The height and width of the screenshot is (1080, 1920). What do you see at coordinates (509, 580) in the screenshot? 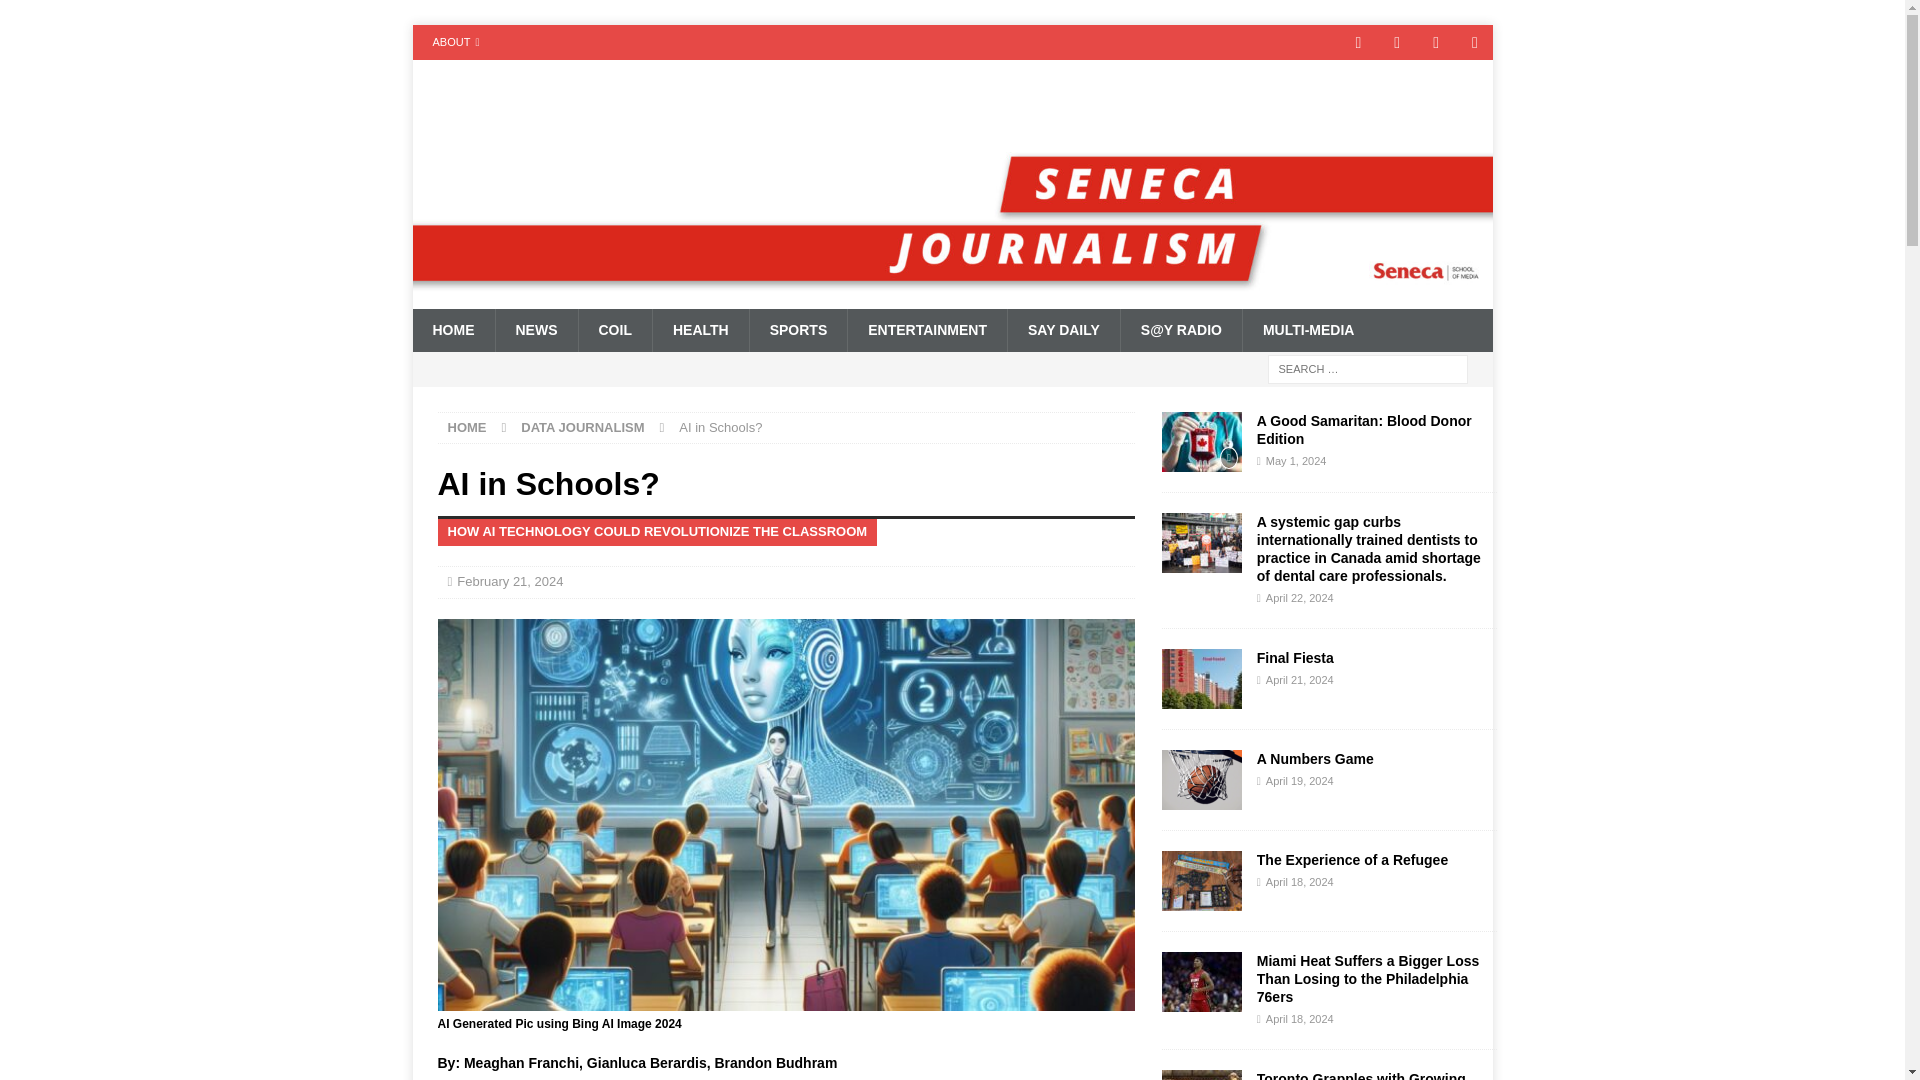
I see `February 21, 2024` at bounding box center [509, 580].